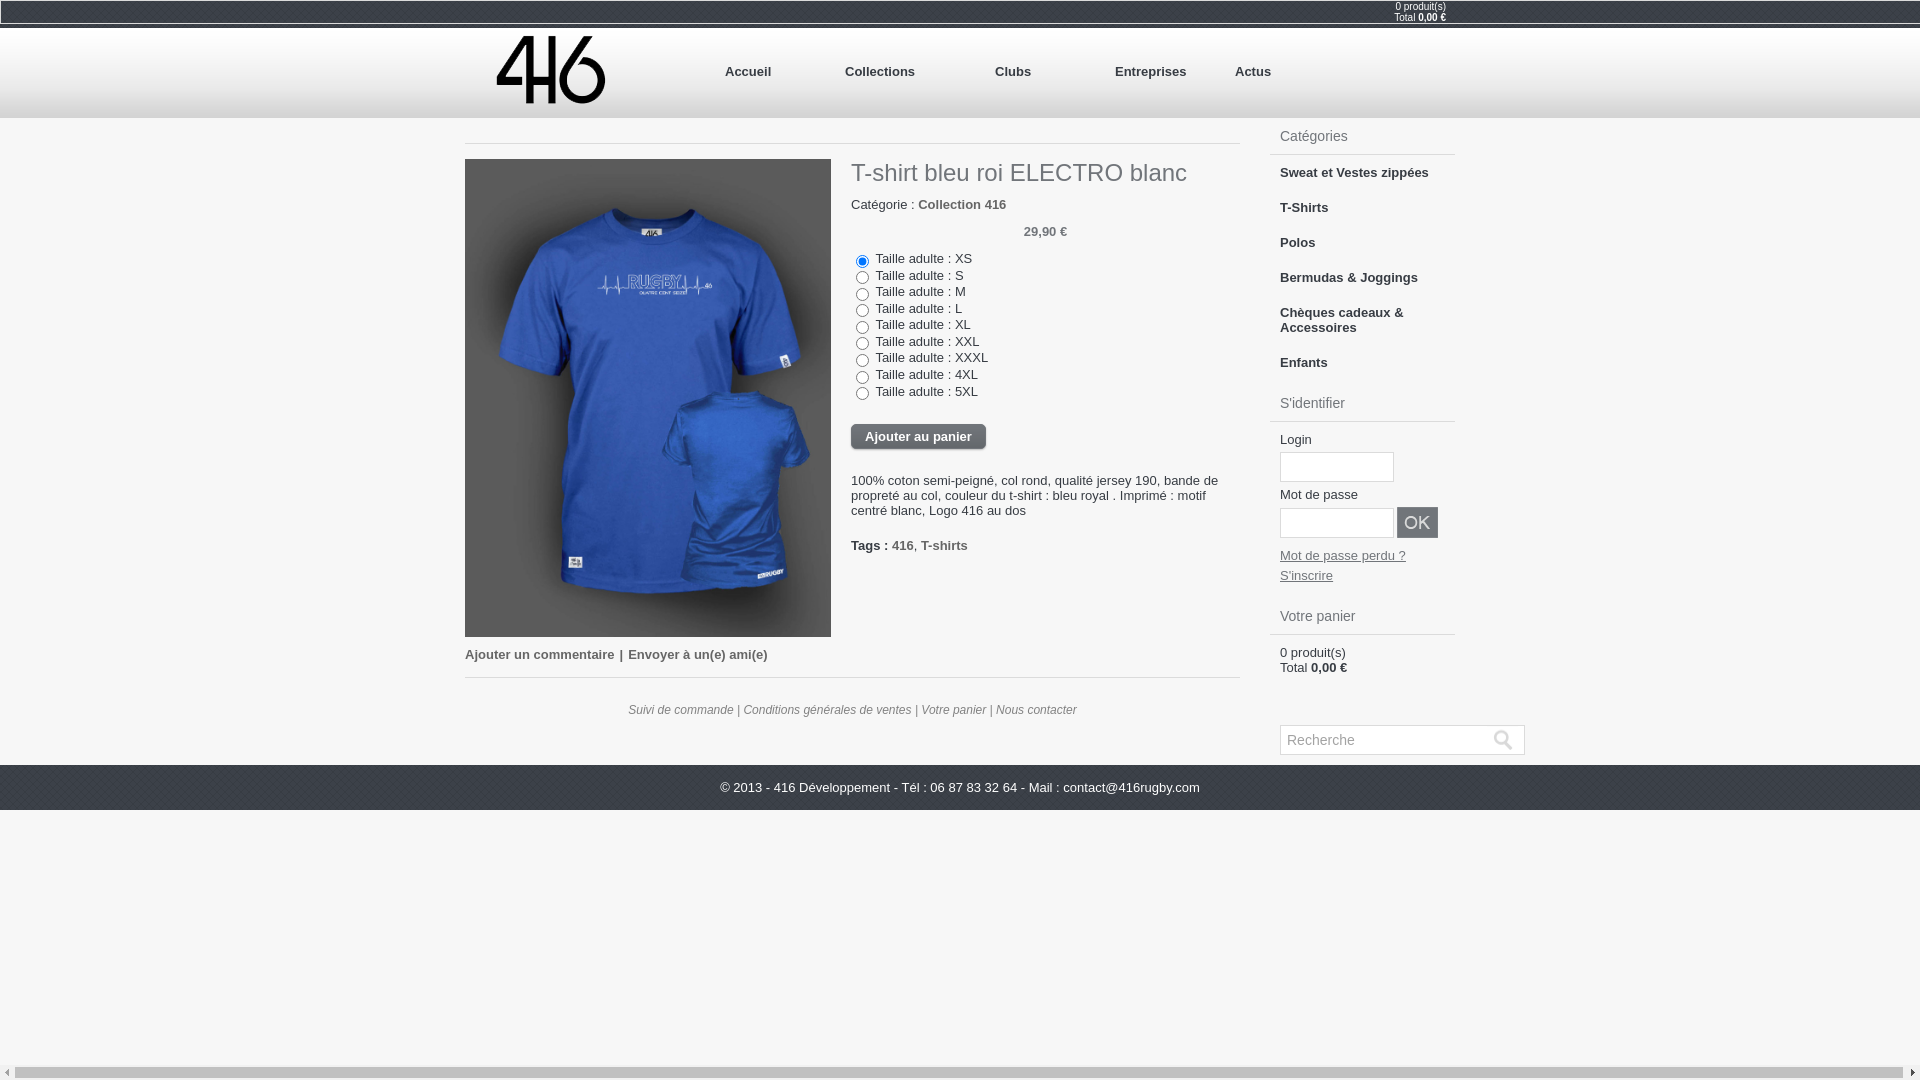  What do you see at coordinates (1418, 522) in the screenshot?
I see `OK` at bounding box center [1418, 522].